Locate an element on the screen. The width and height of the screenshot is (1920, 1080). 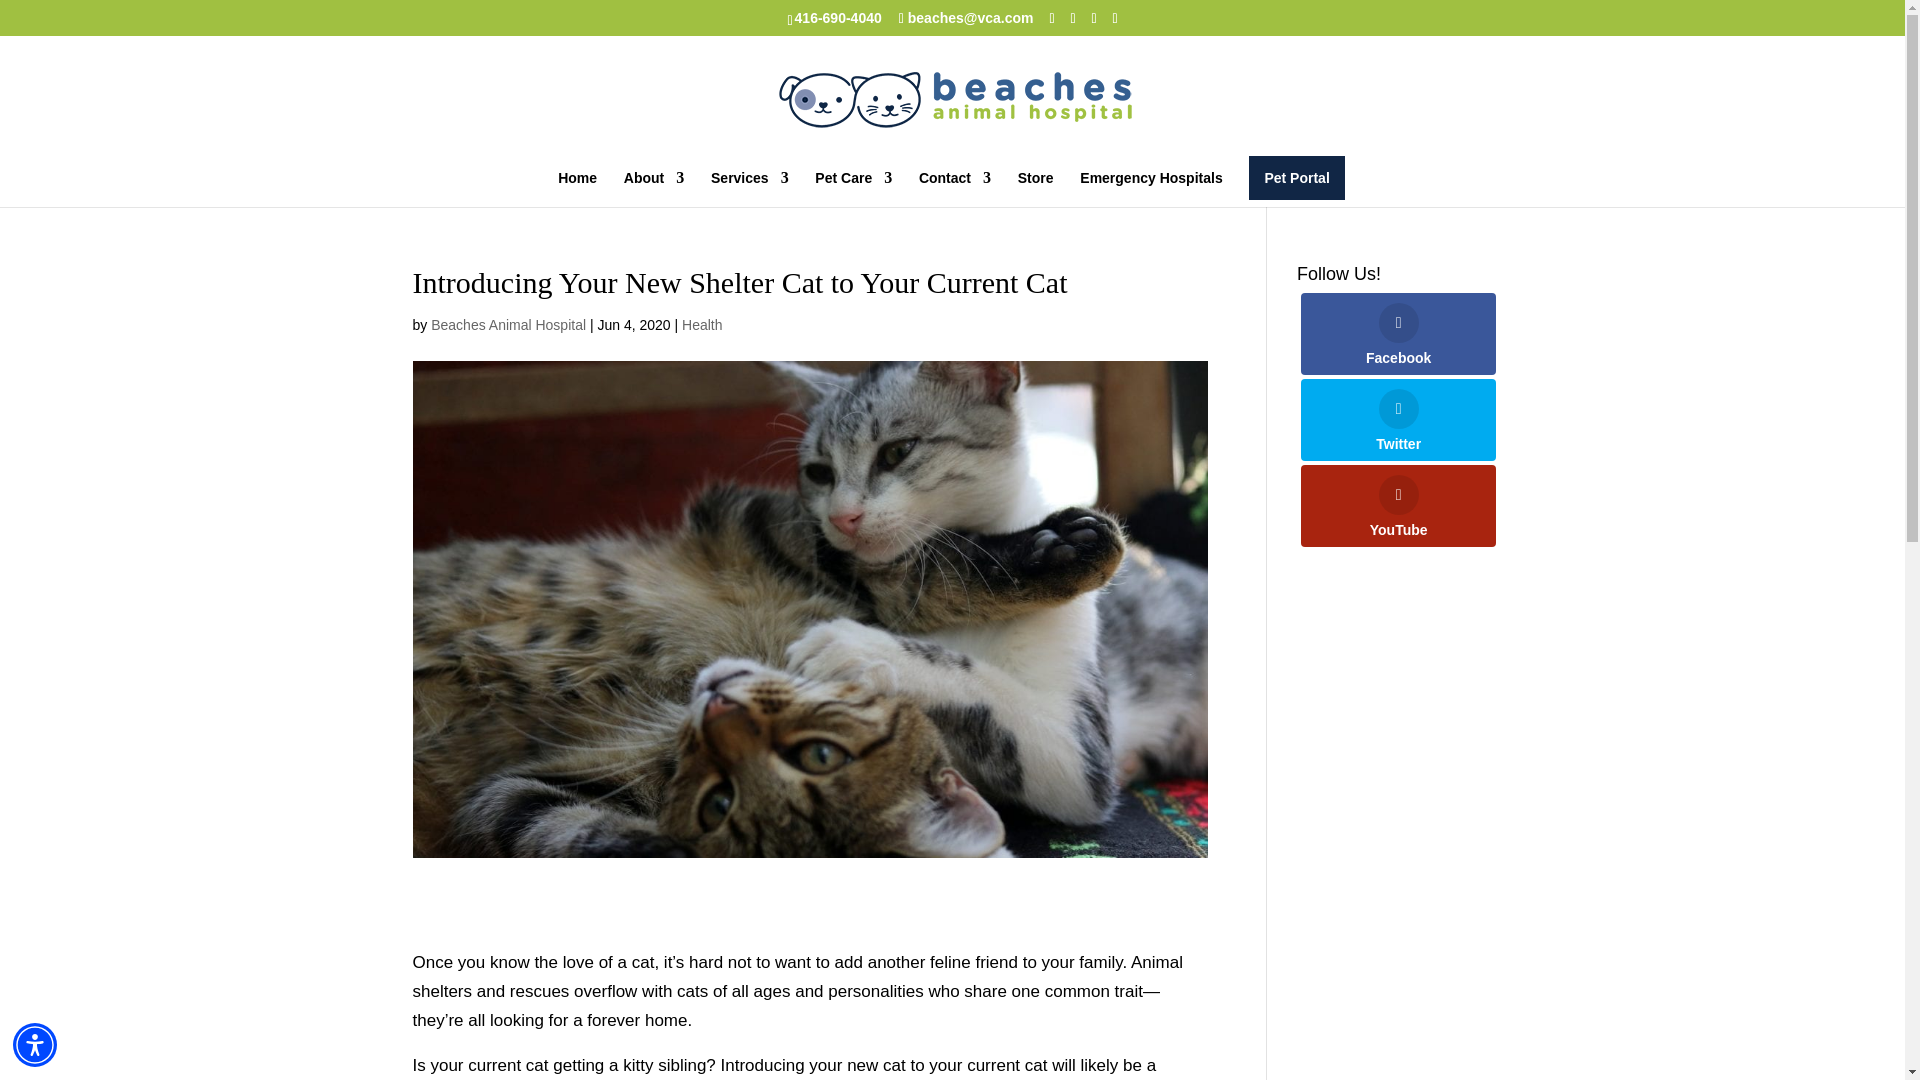
Services is located at coordinates (750, 188).